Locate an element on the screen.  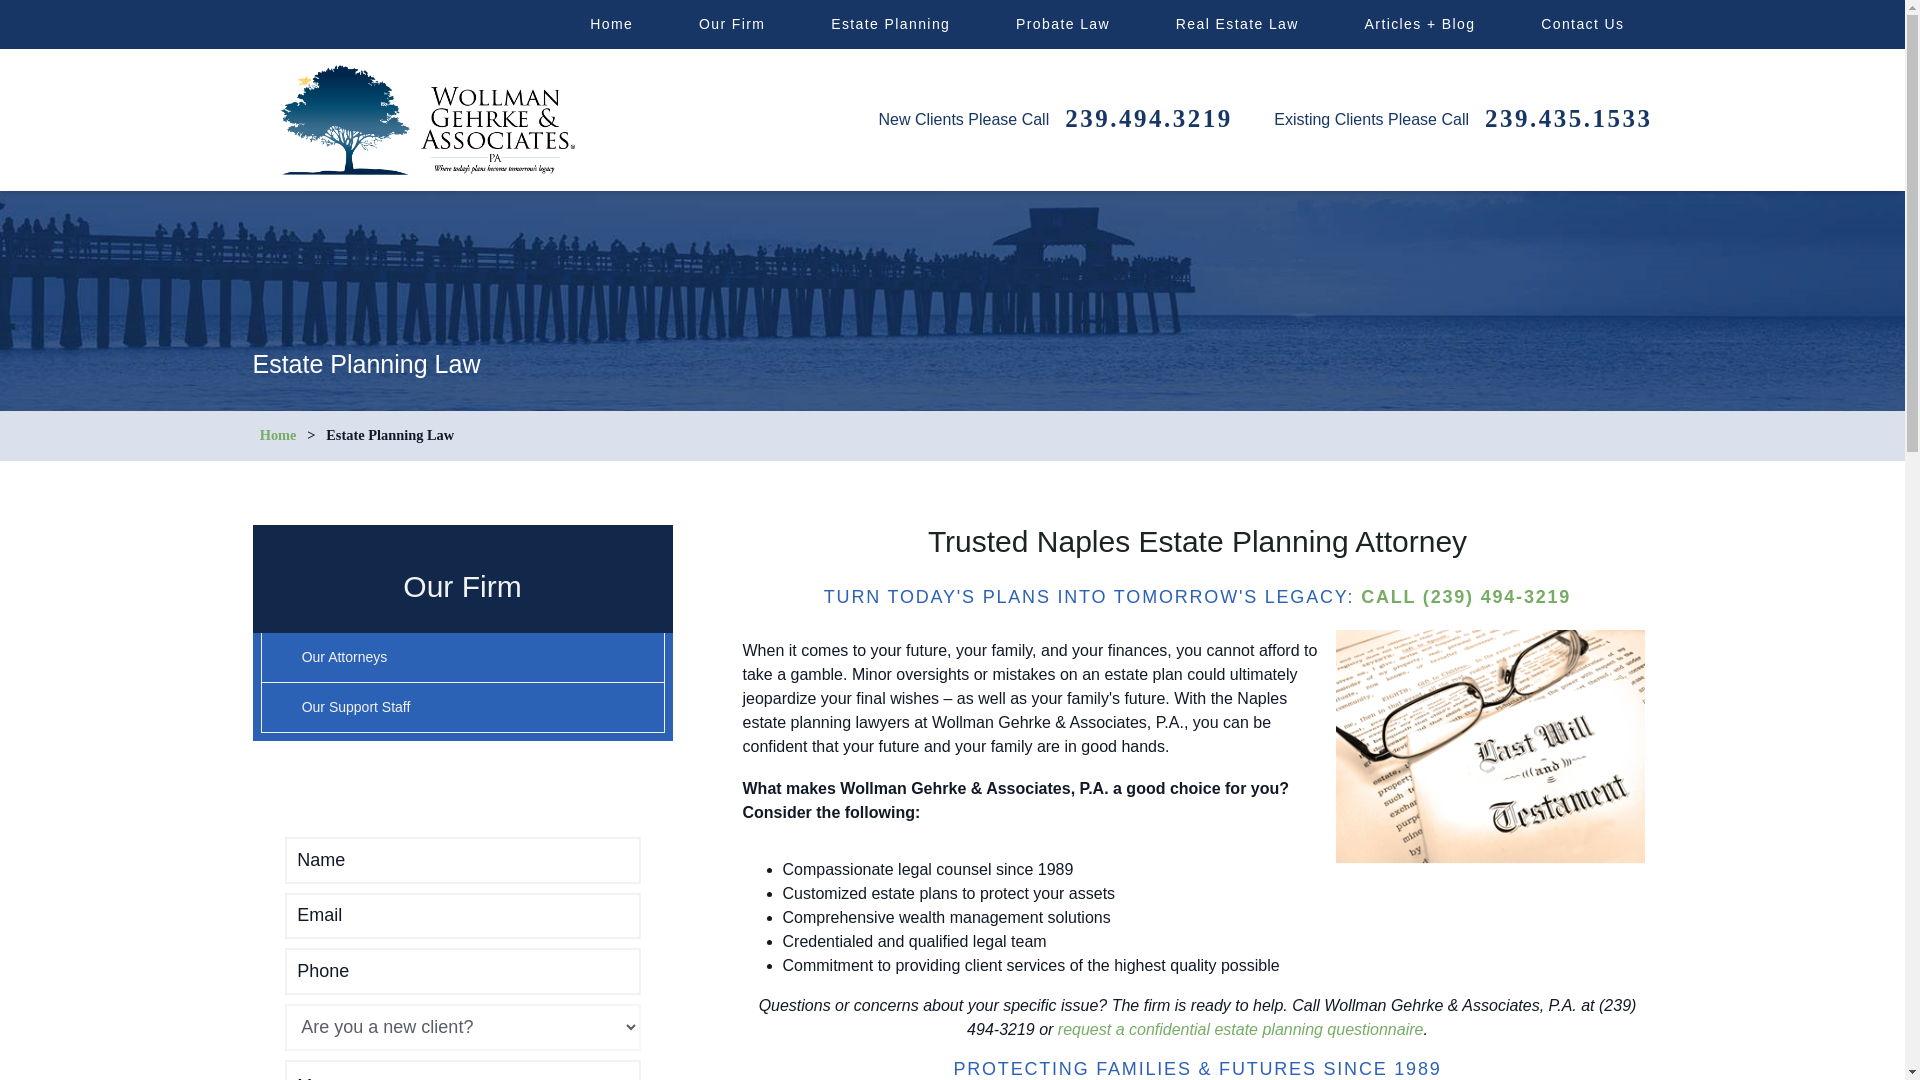
Estate Planning is located at coordinates (890, 24).